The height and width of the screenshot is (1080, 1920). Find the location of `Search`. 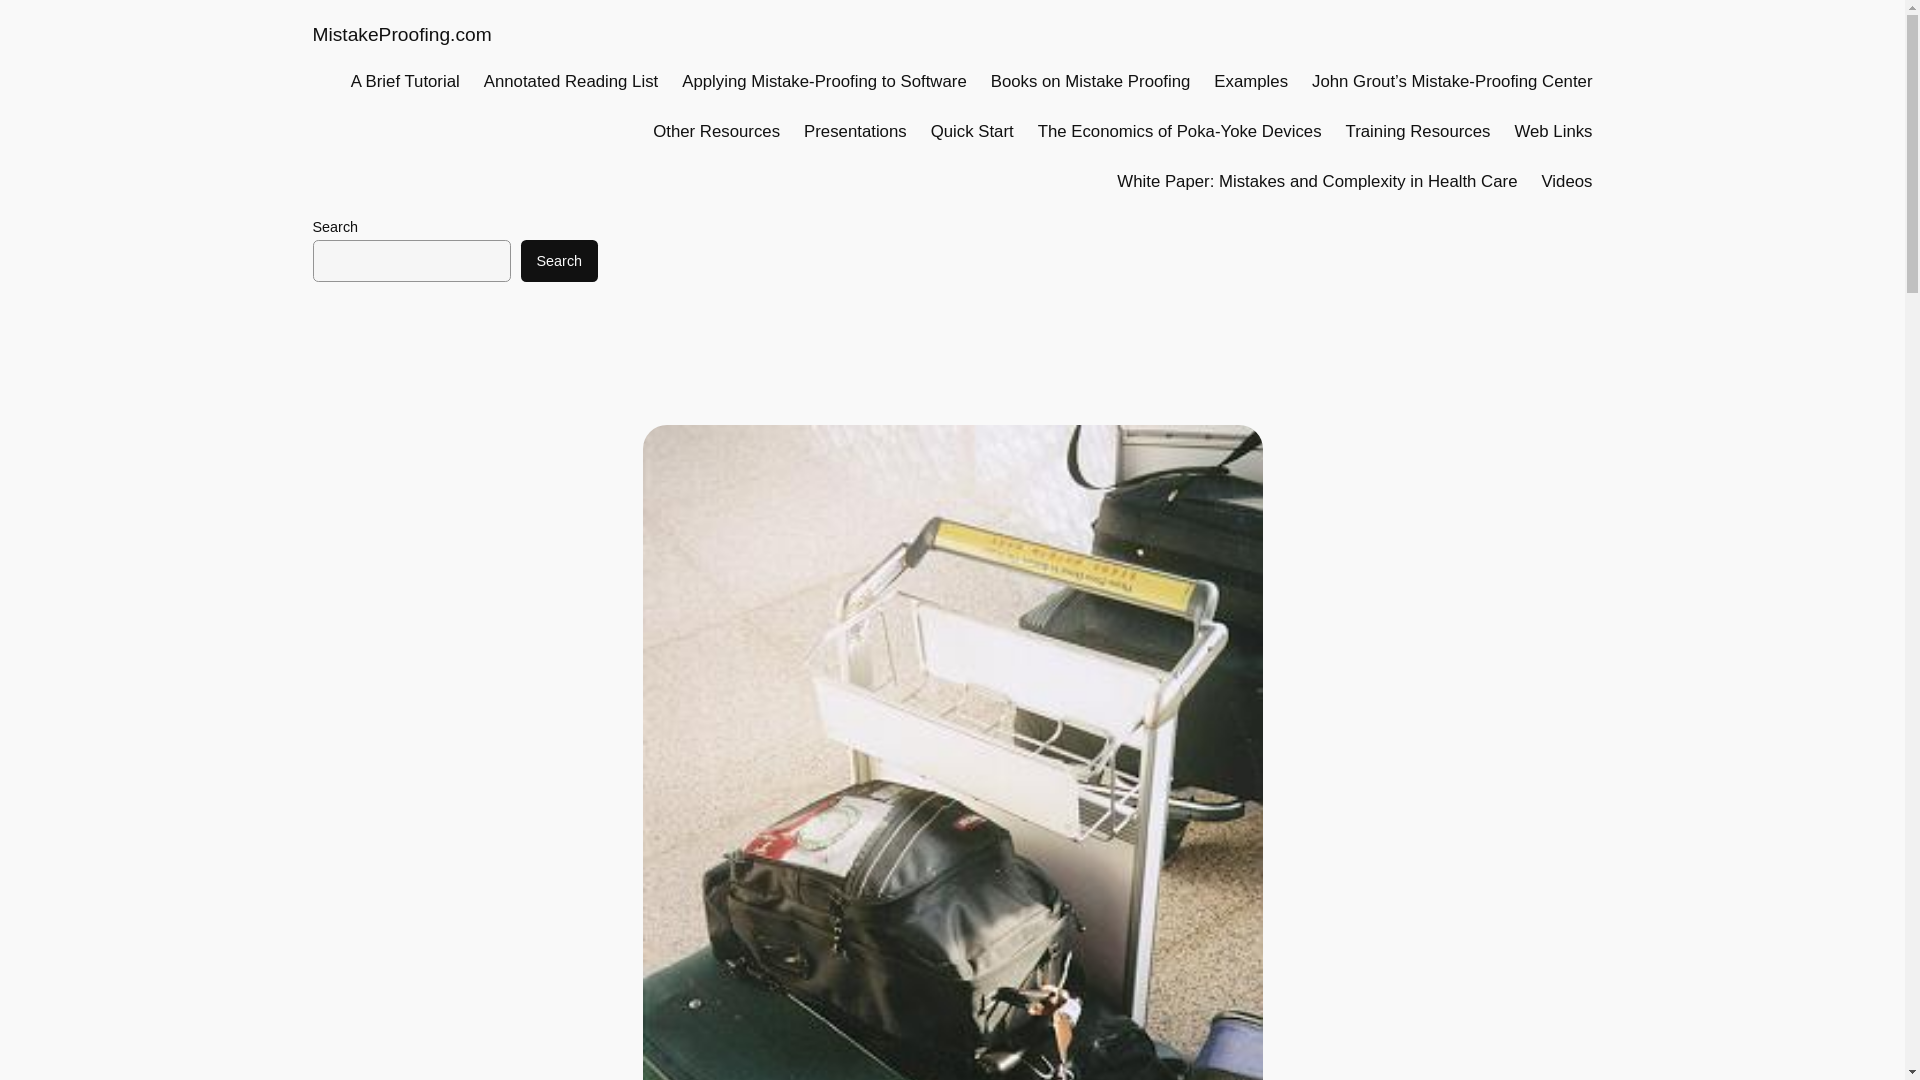

Search is located at coordinates (558, 260).